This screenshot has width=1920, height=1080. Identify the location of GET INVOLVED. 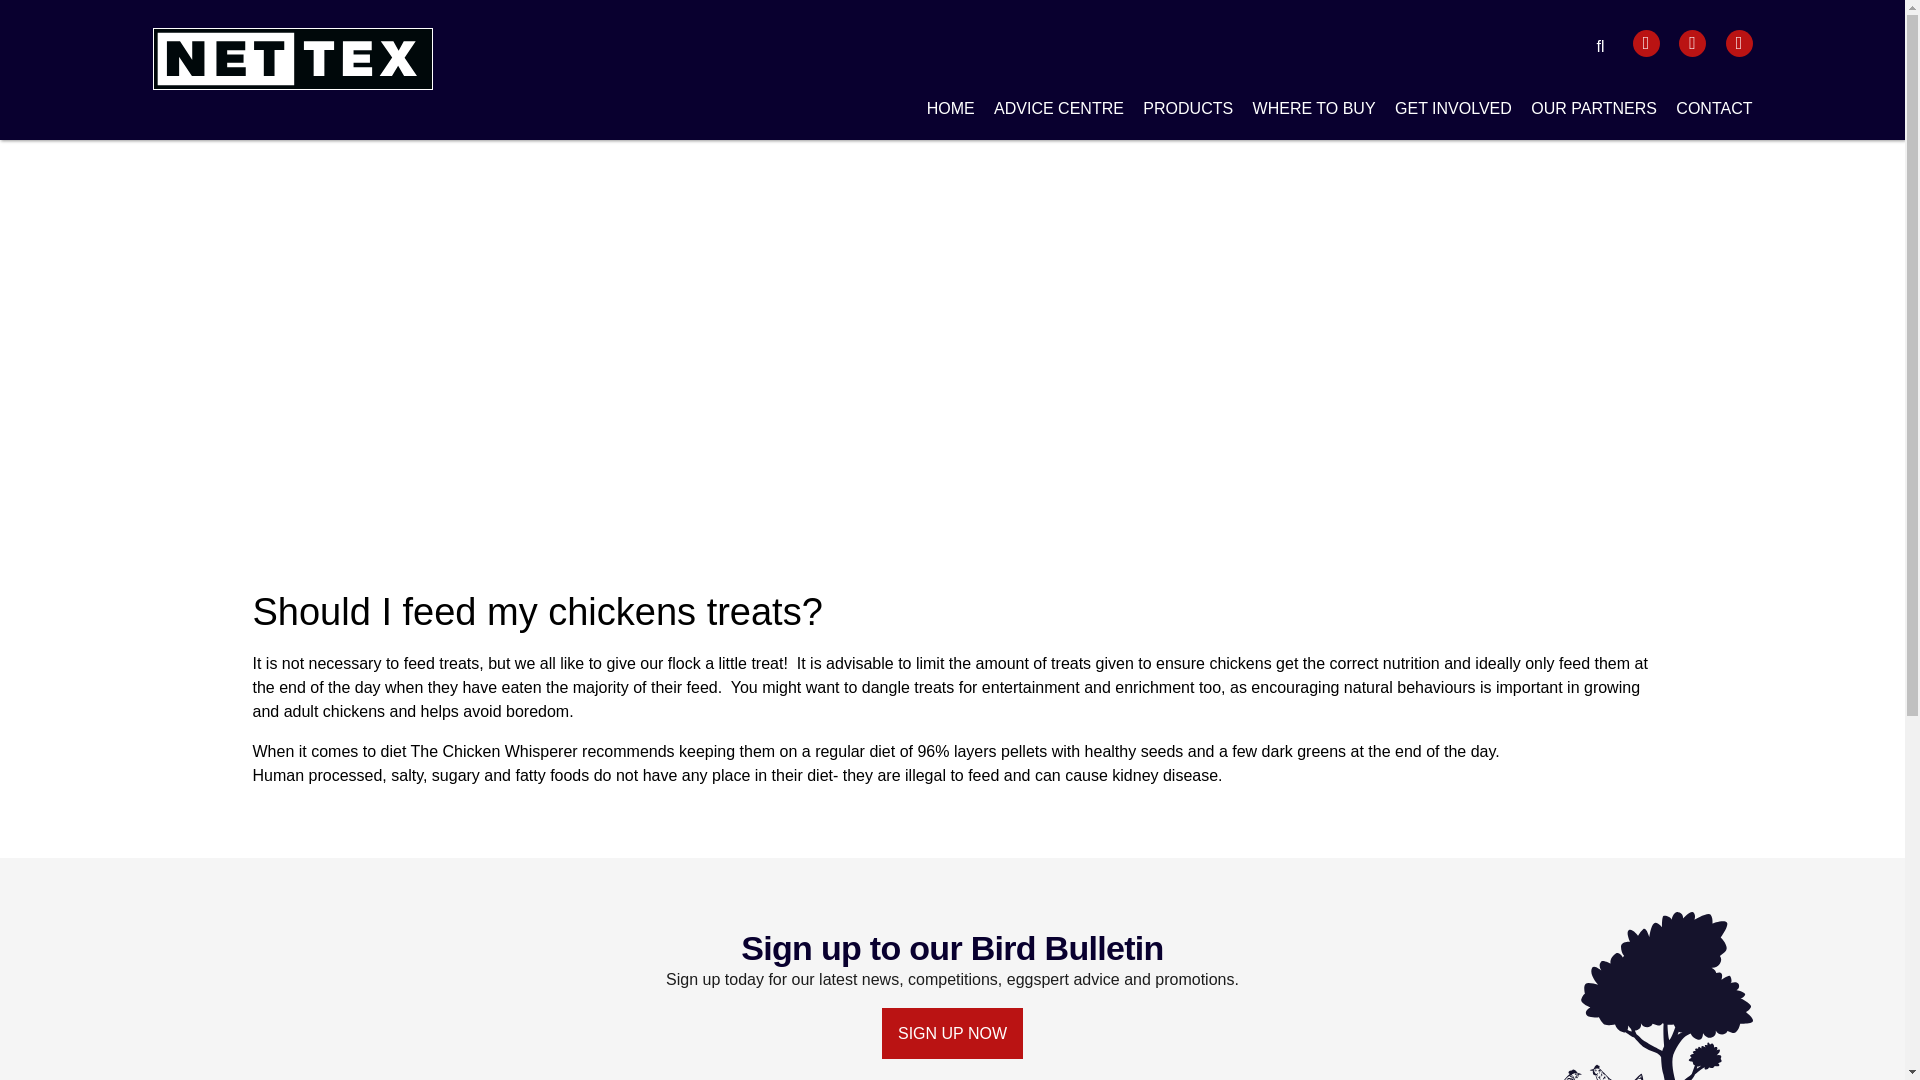
(1454, 112).